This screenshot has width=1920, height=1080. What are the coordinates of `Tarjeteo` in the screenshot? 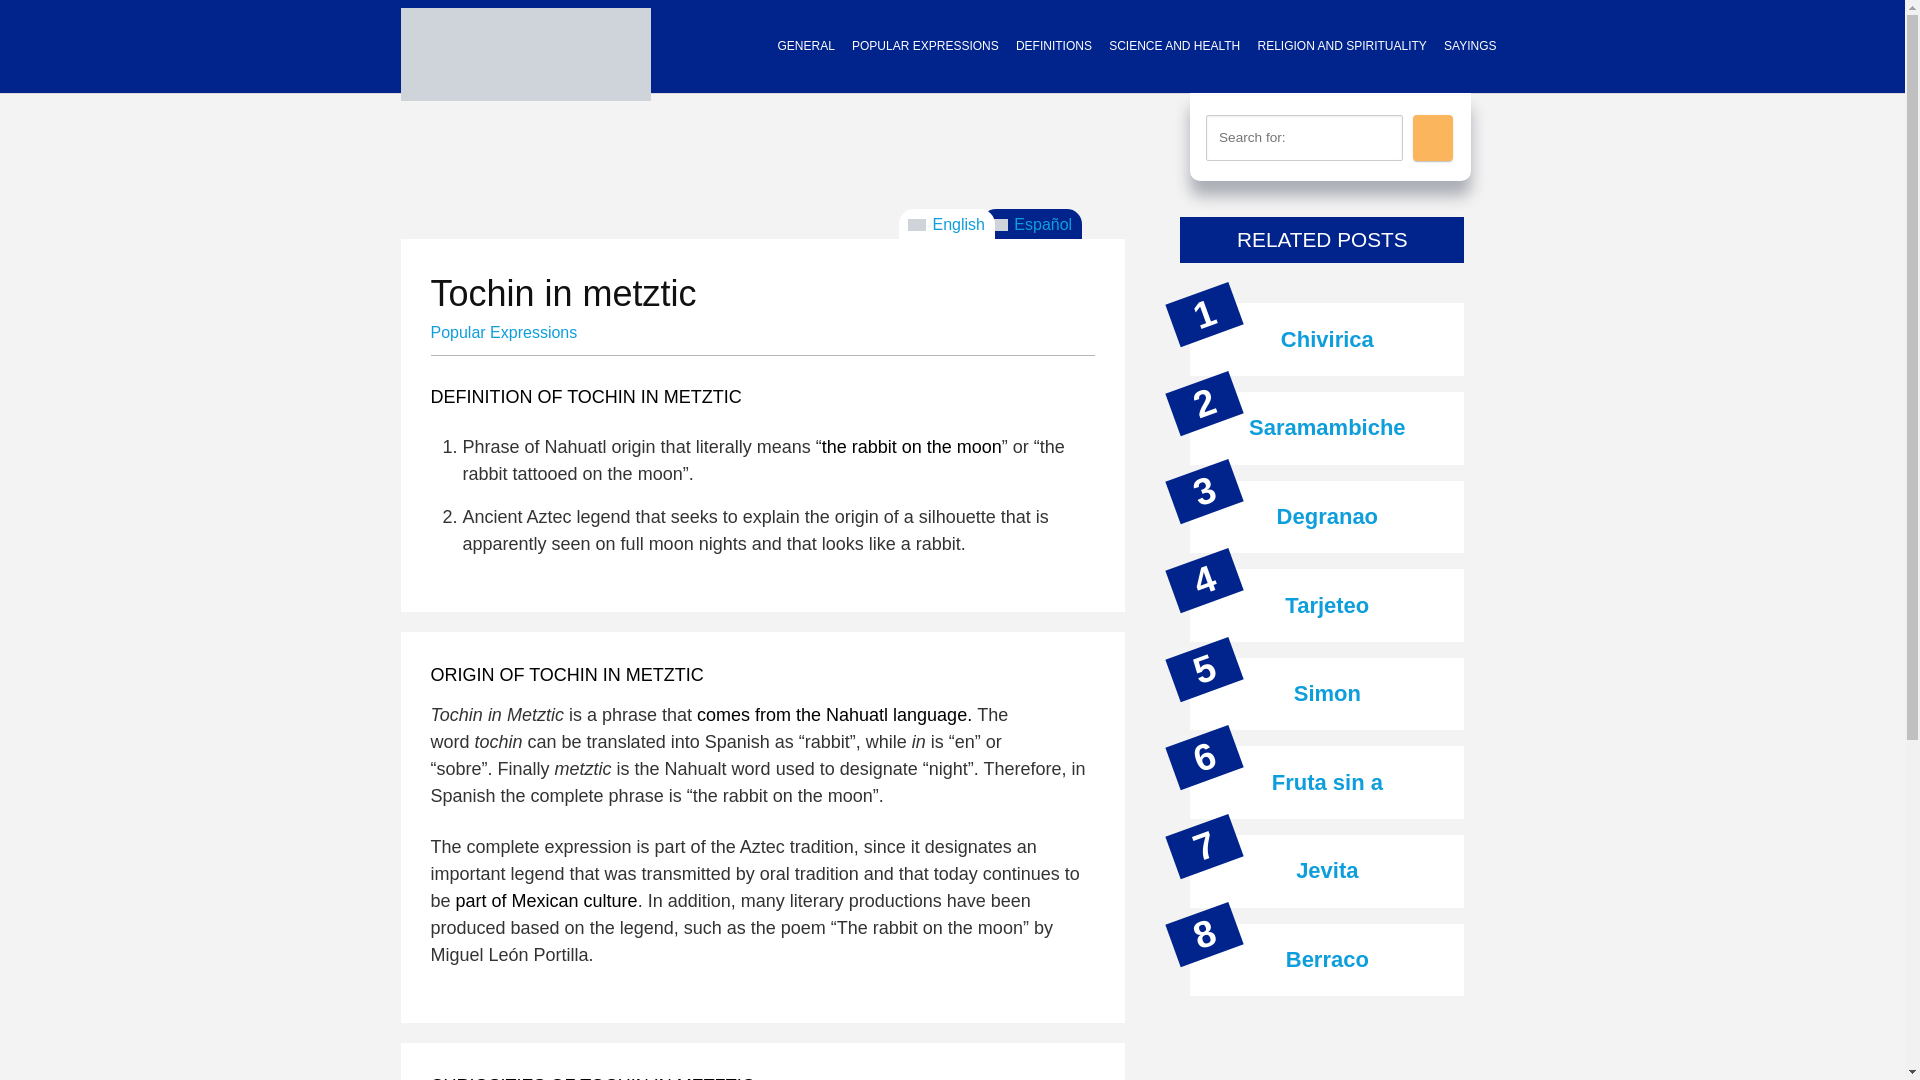 It's located at (1326, 604).